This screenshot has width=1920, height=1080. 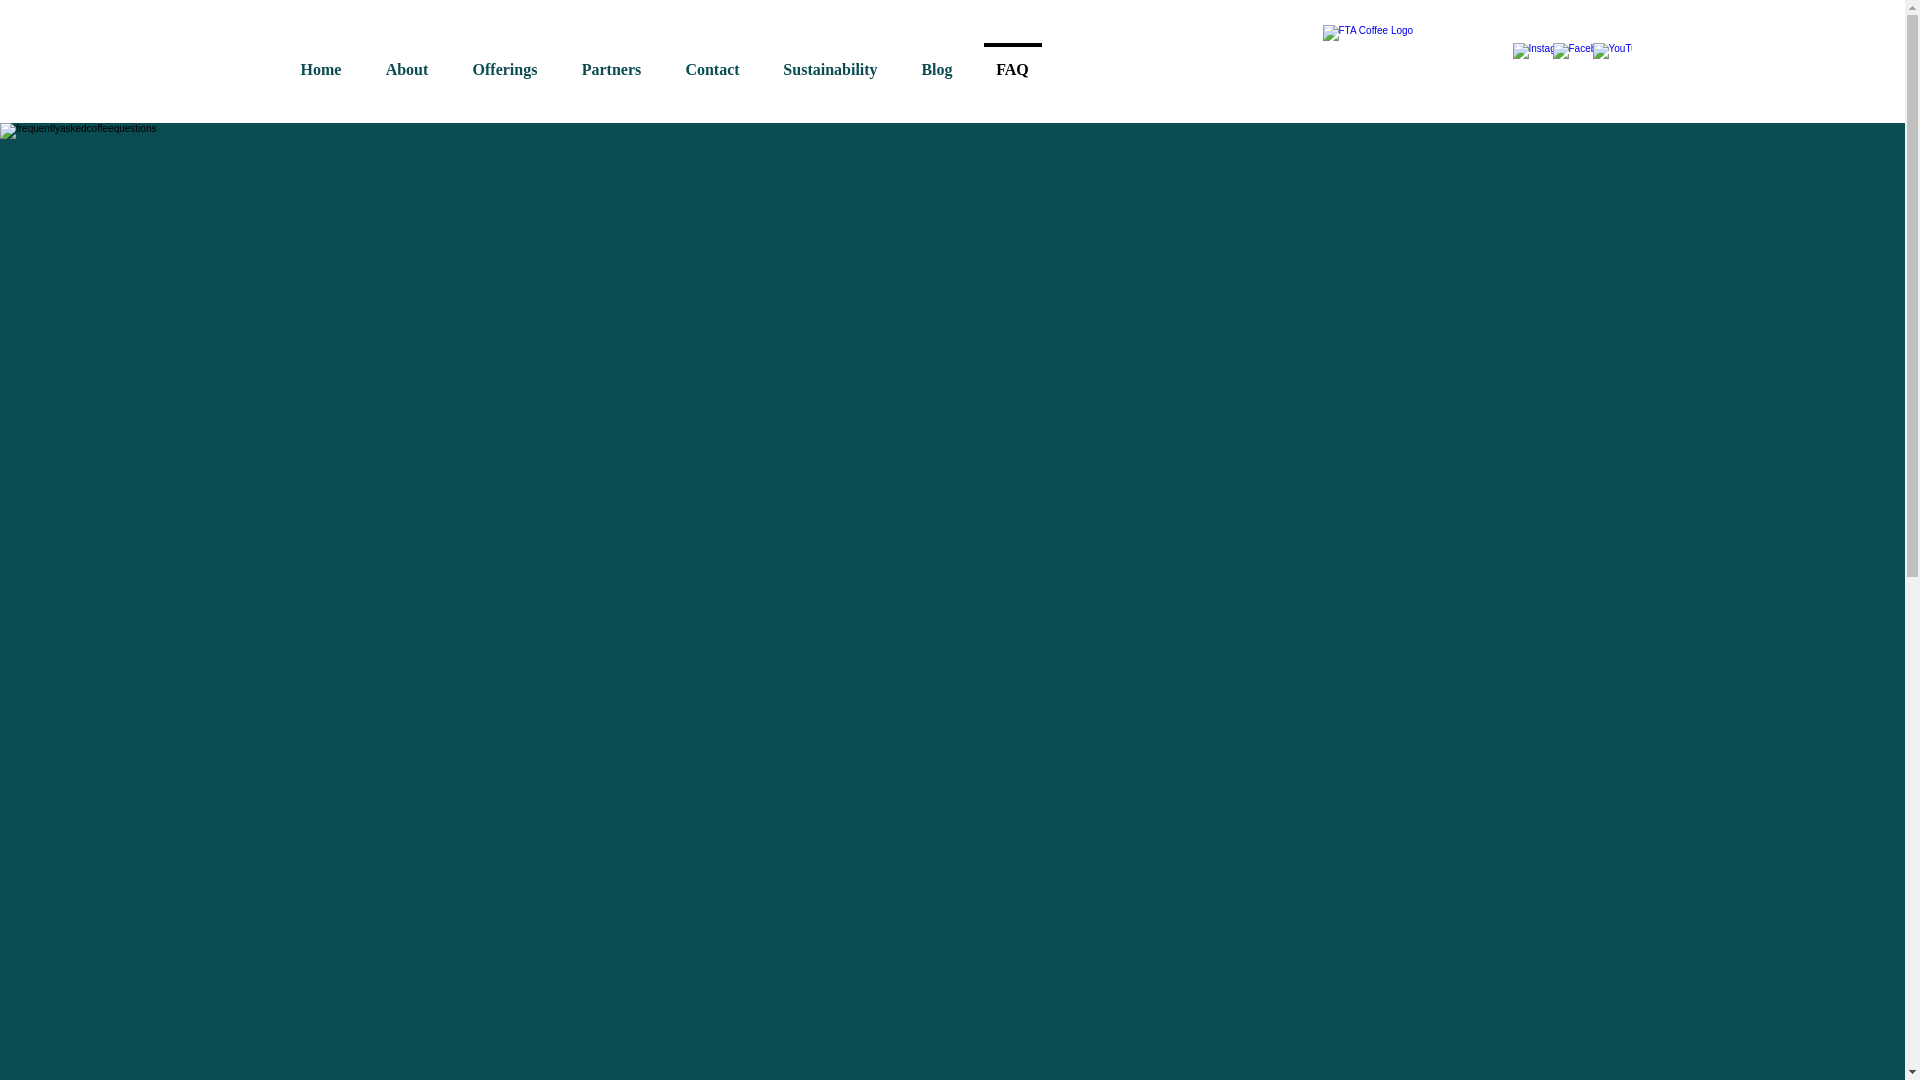 I want to click on Offerings, so click(x=504, y=60).